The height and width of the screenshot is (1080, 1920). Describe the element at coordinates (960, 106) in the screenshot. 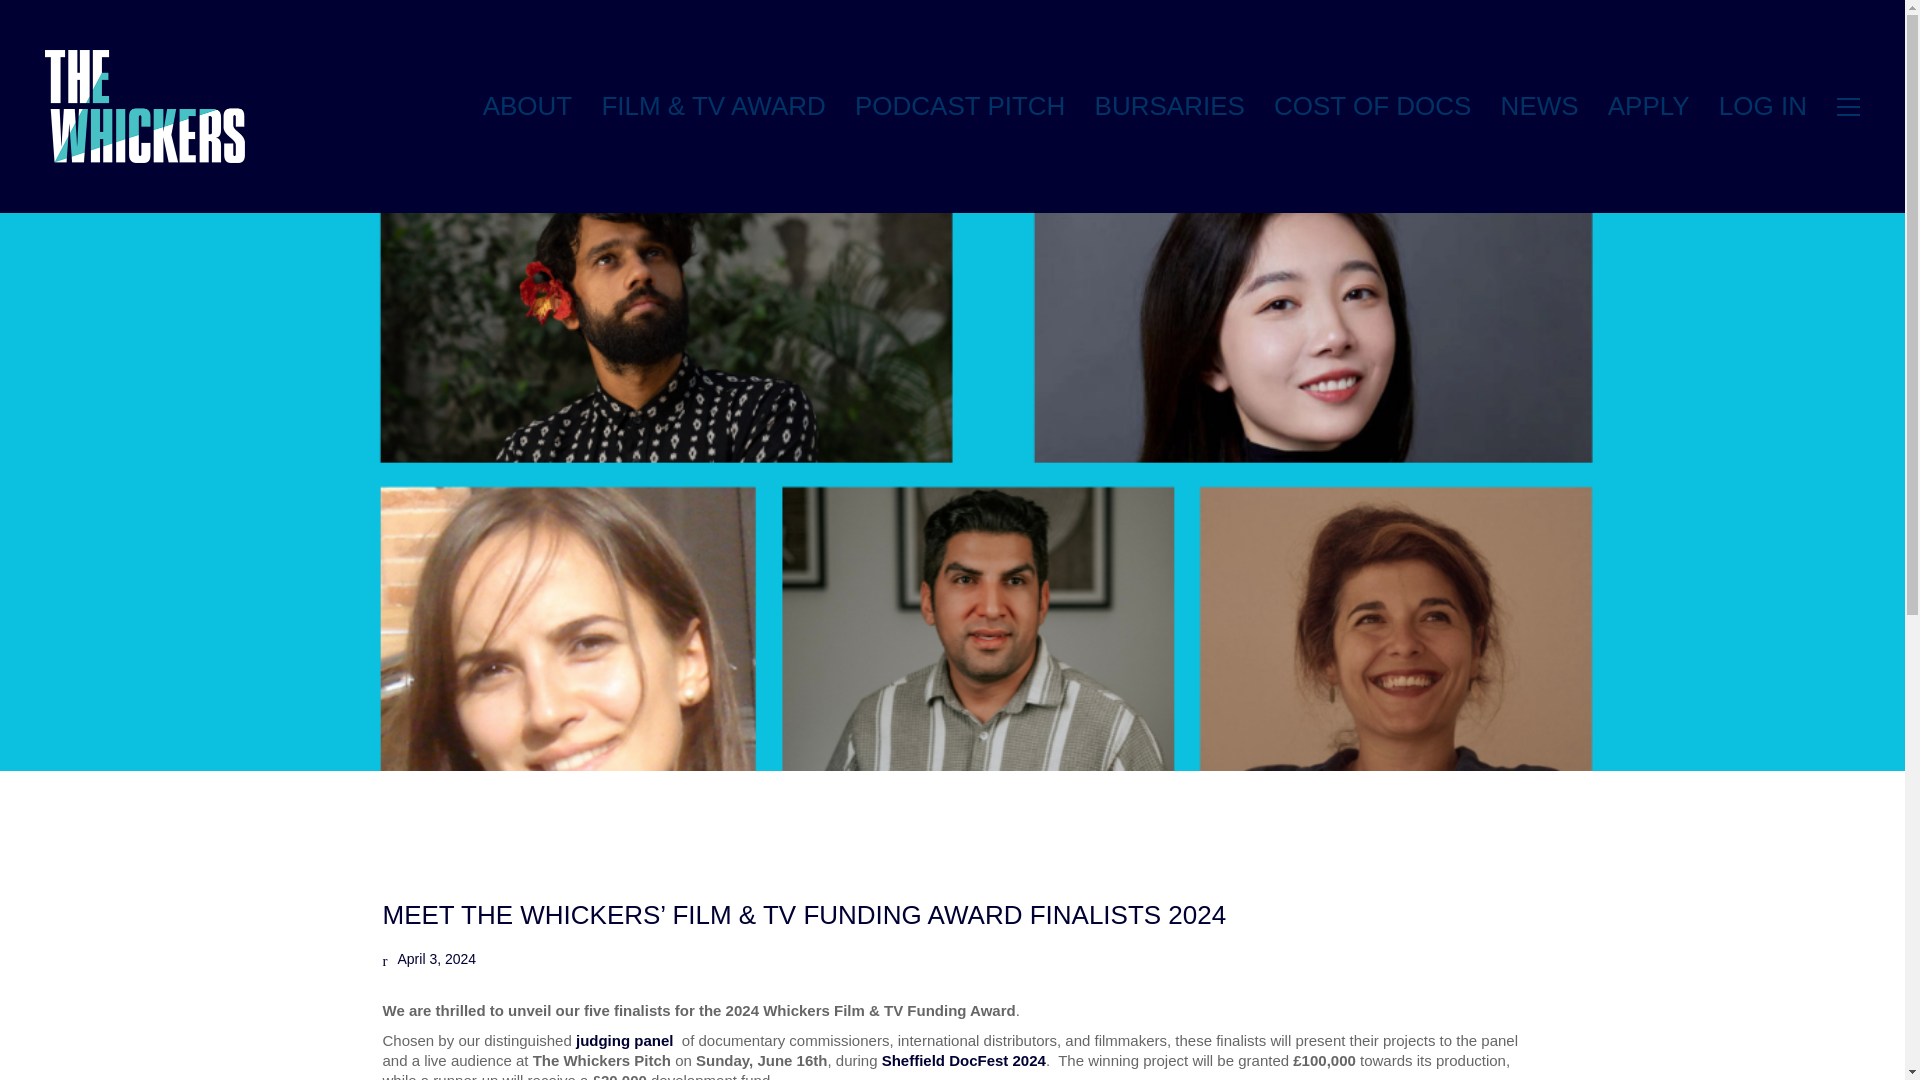

I see `PODCAST PITCH` at that location.